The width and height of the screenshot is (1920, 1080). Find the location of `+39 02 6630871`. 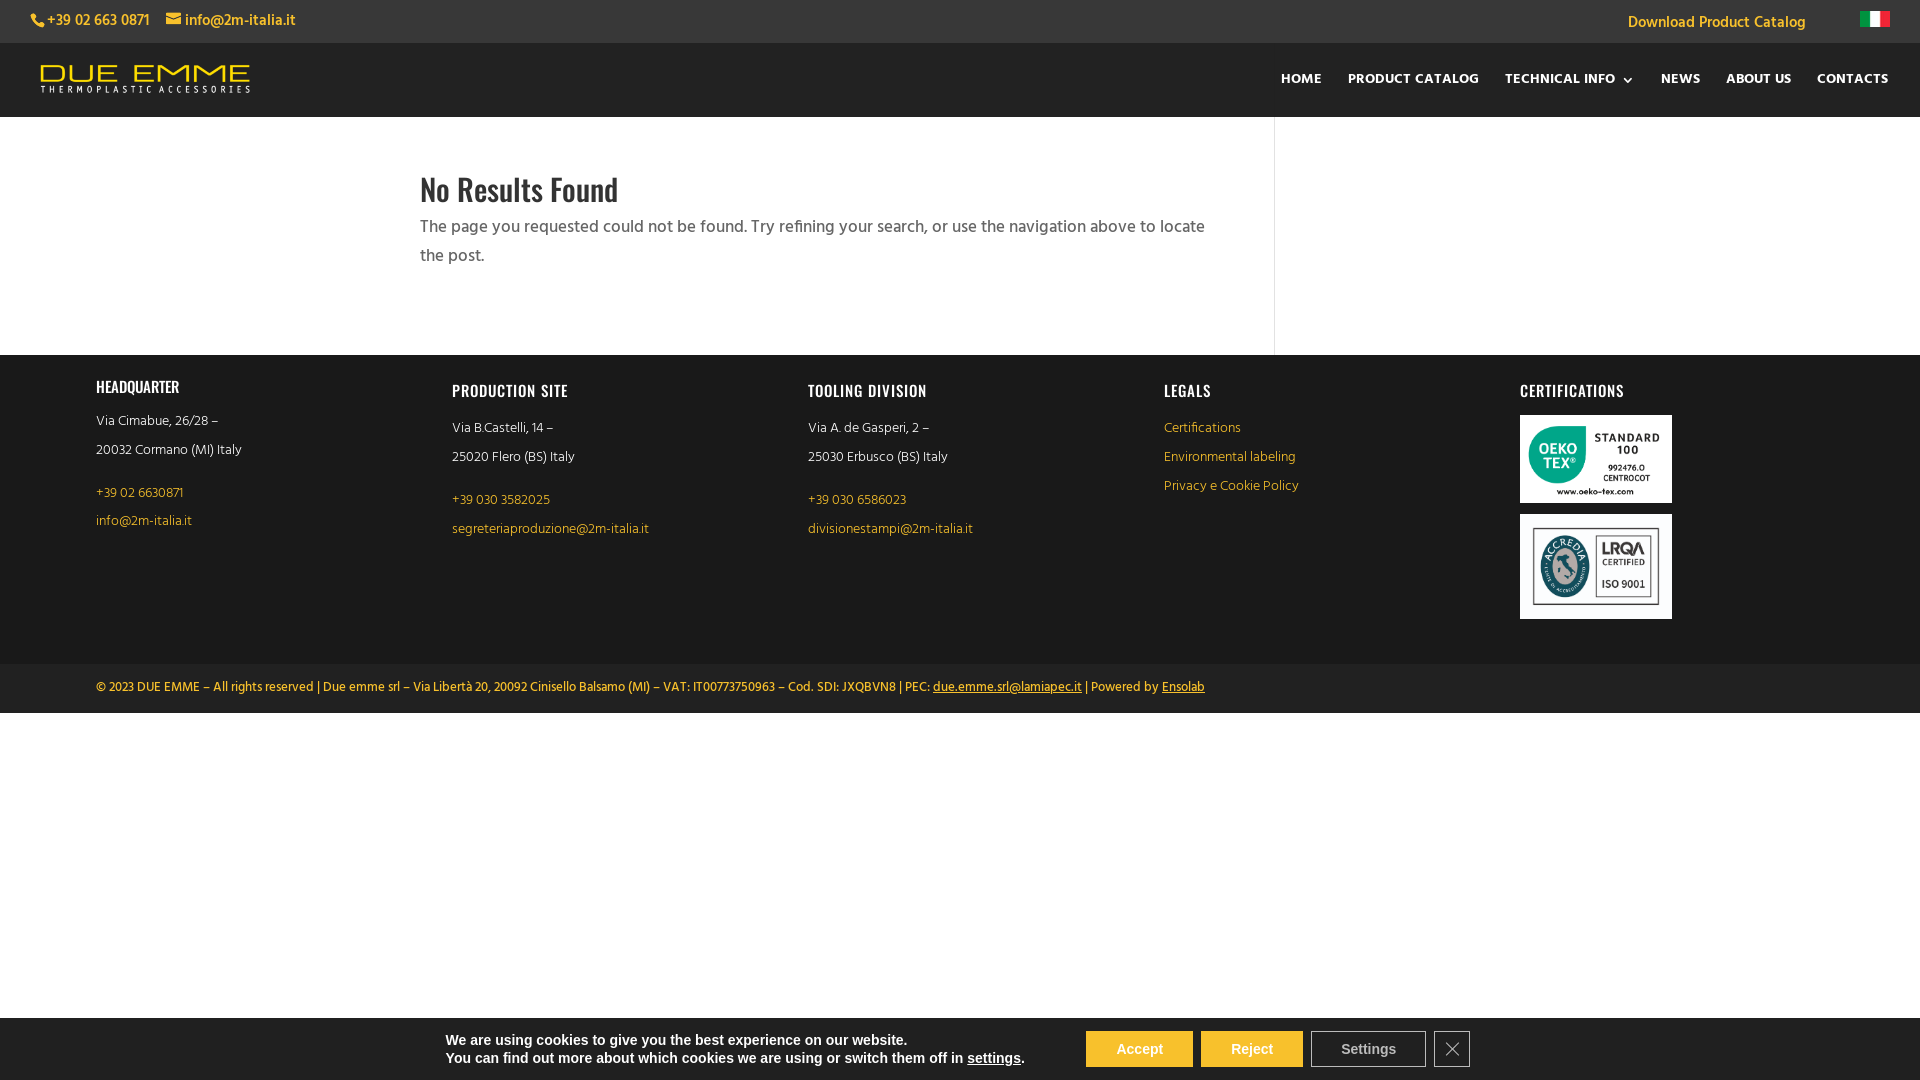

+39 02 6630871 is located at coordinates (140, 494).